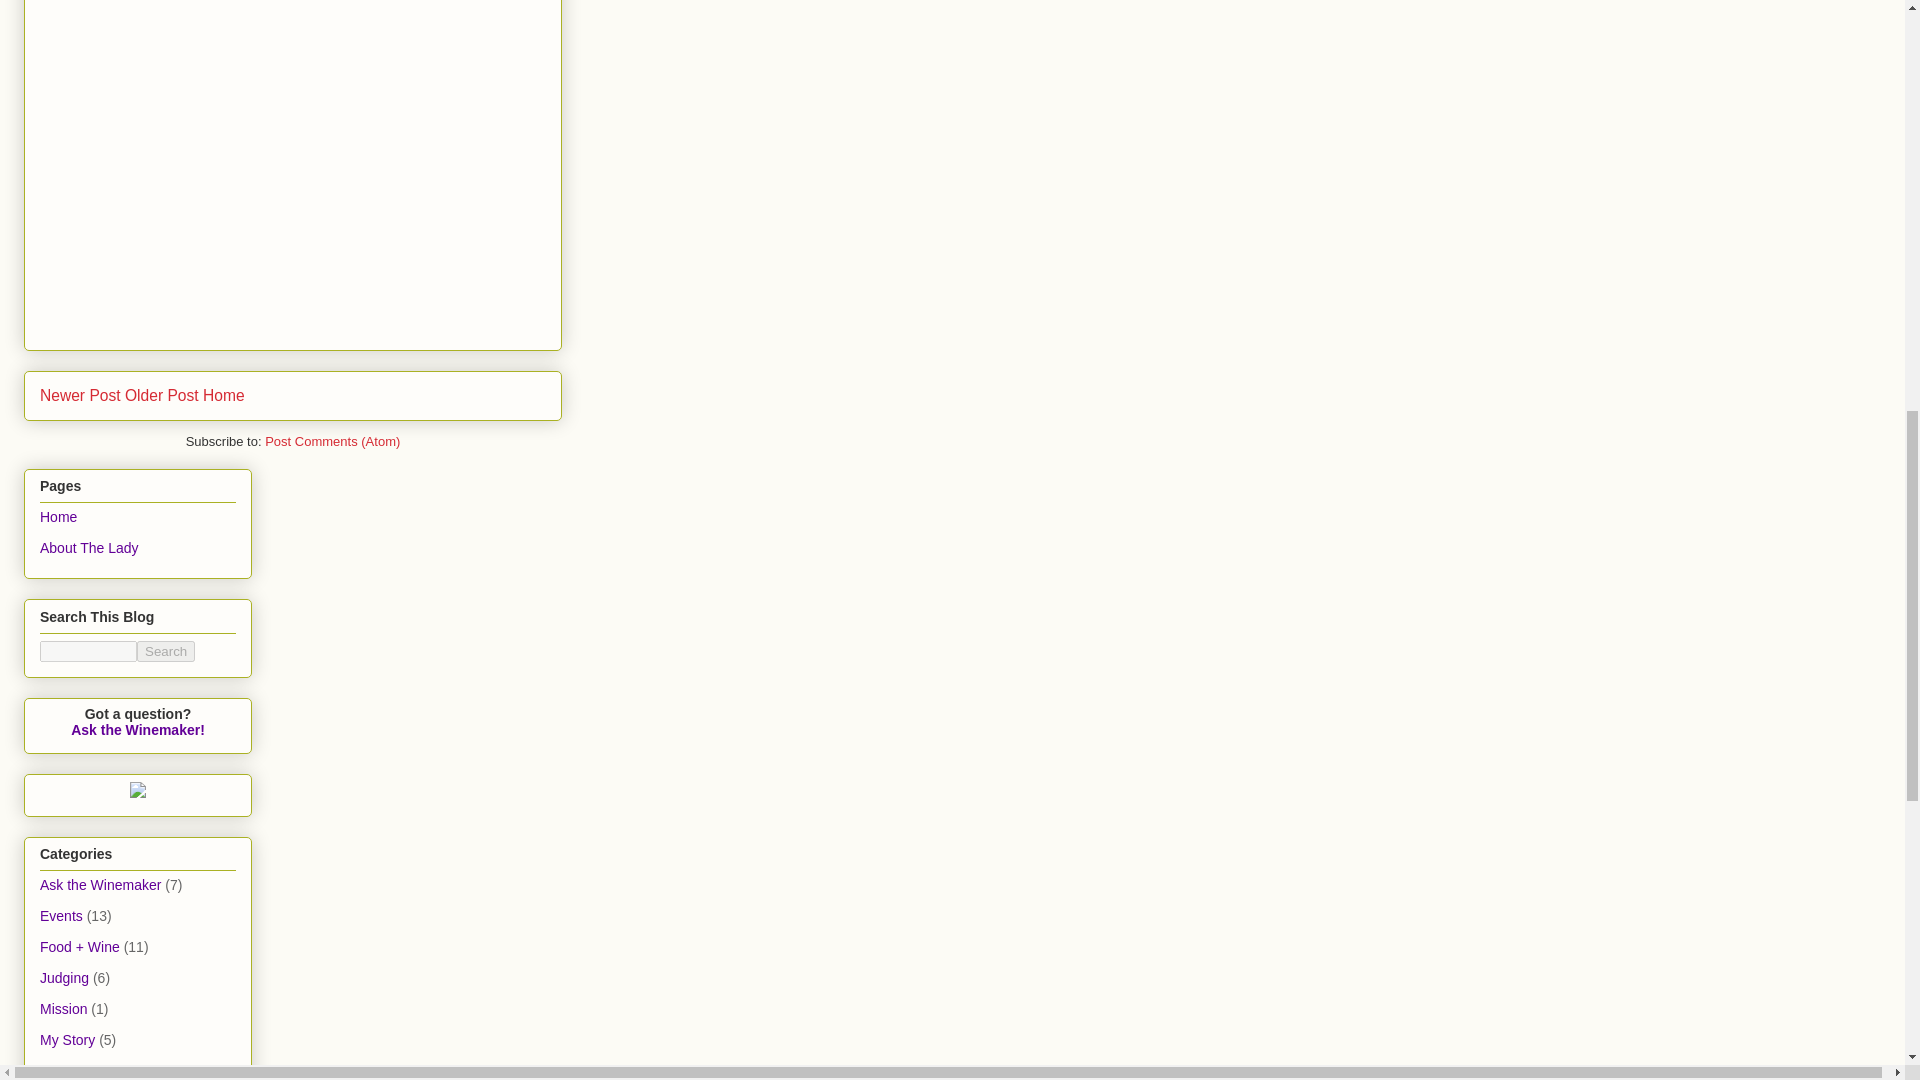 This screenshot has height=1080, width=1920. I want to click on My Story, so click(67, 1040).